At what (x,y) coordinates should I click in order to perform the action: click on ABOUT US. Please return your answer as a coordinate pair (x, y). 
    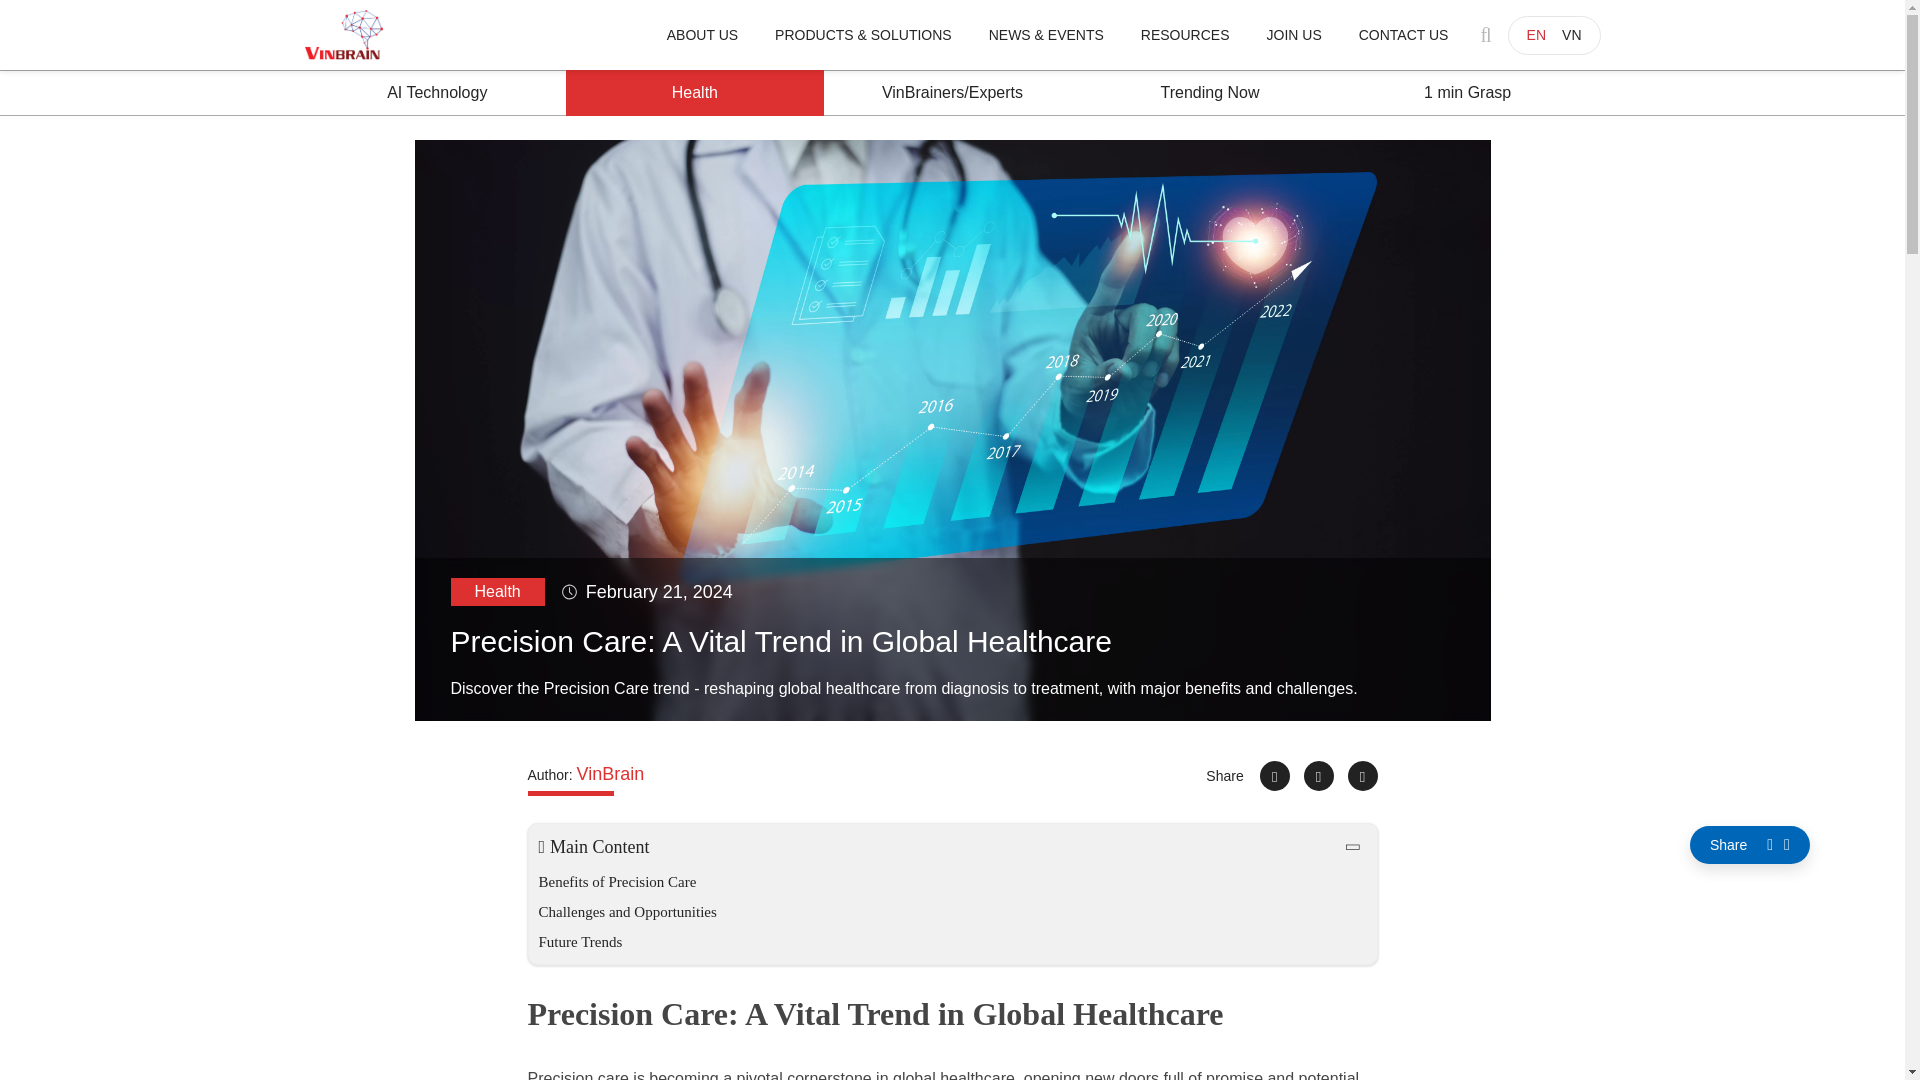
    Looking at the image, I should click on (702, 34).